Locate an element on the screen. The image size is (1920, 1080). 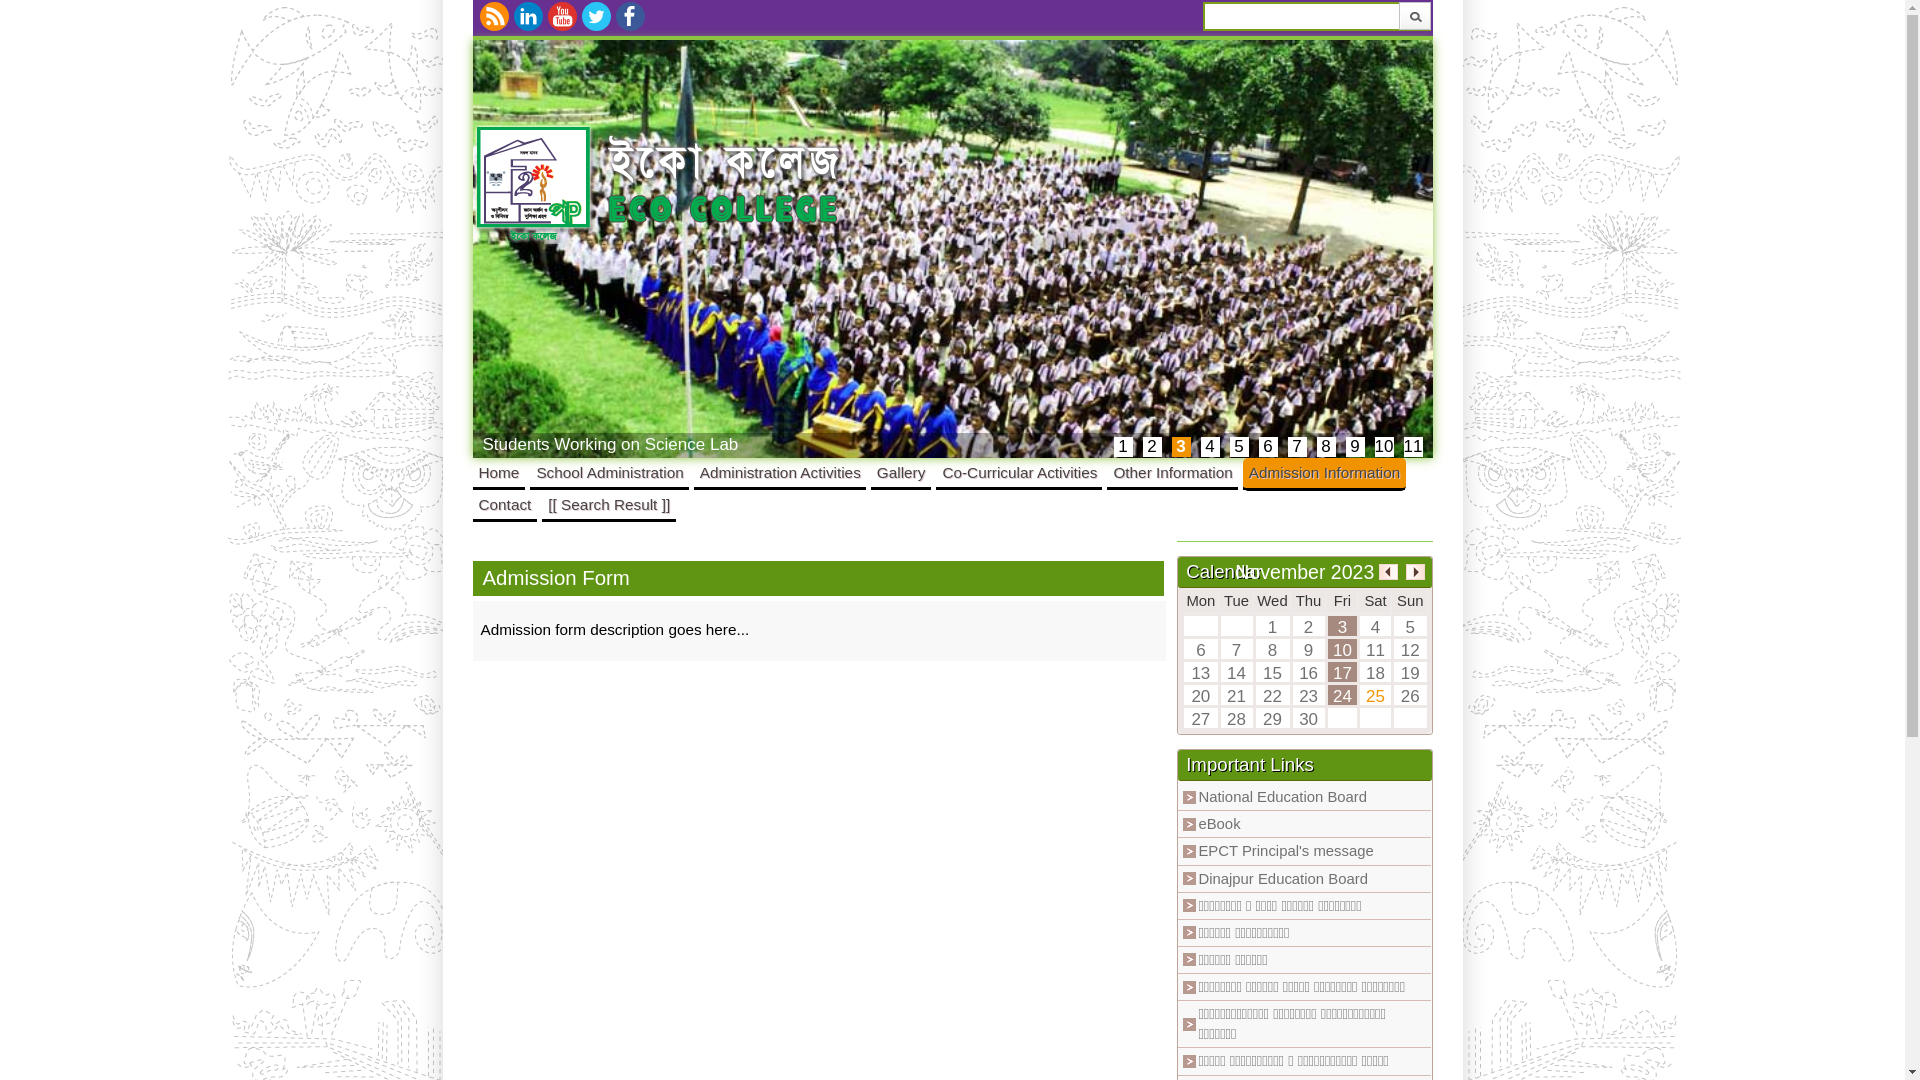
Home is located at coordinates (498, 472).